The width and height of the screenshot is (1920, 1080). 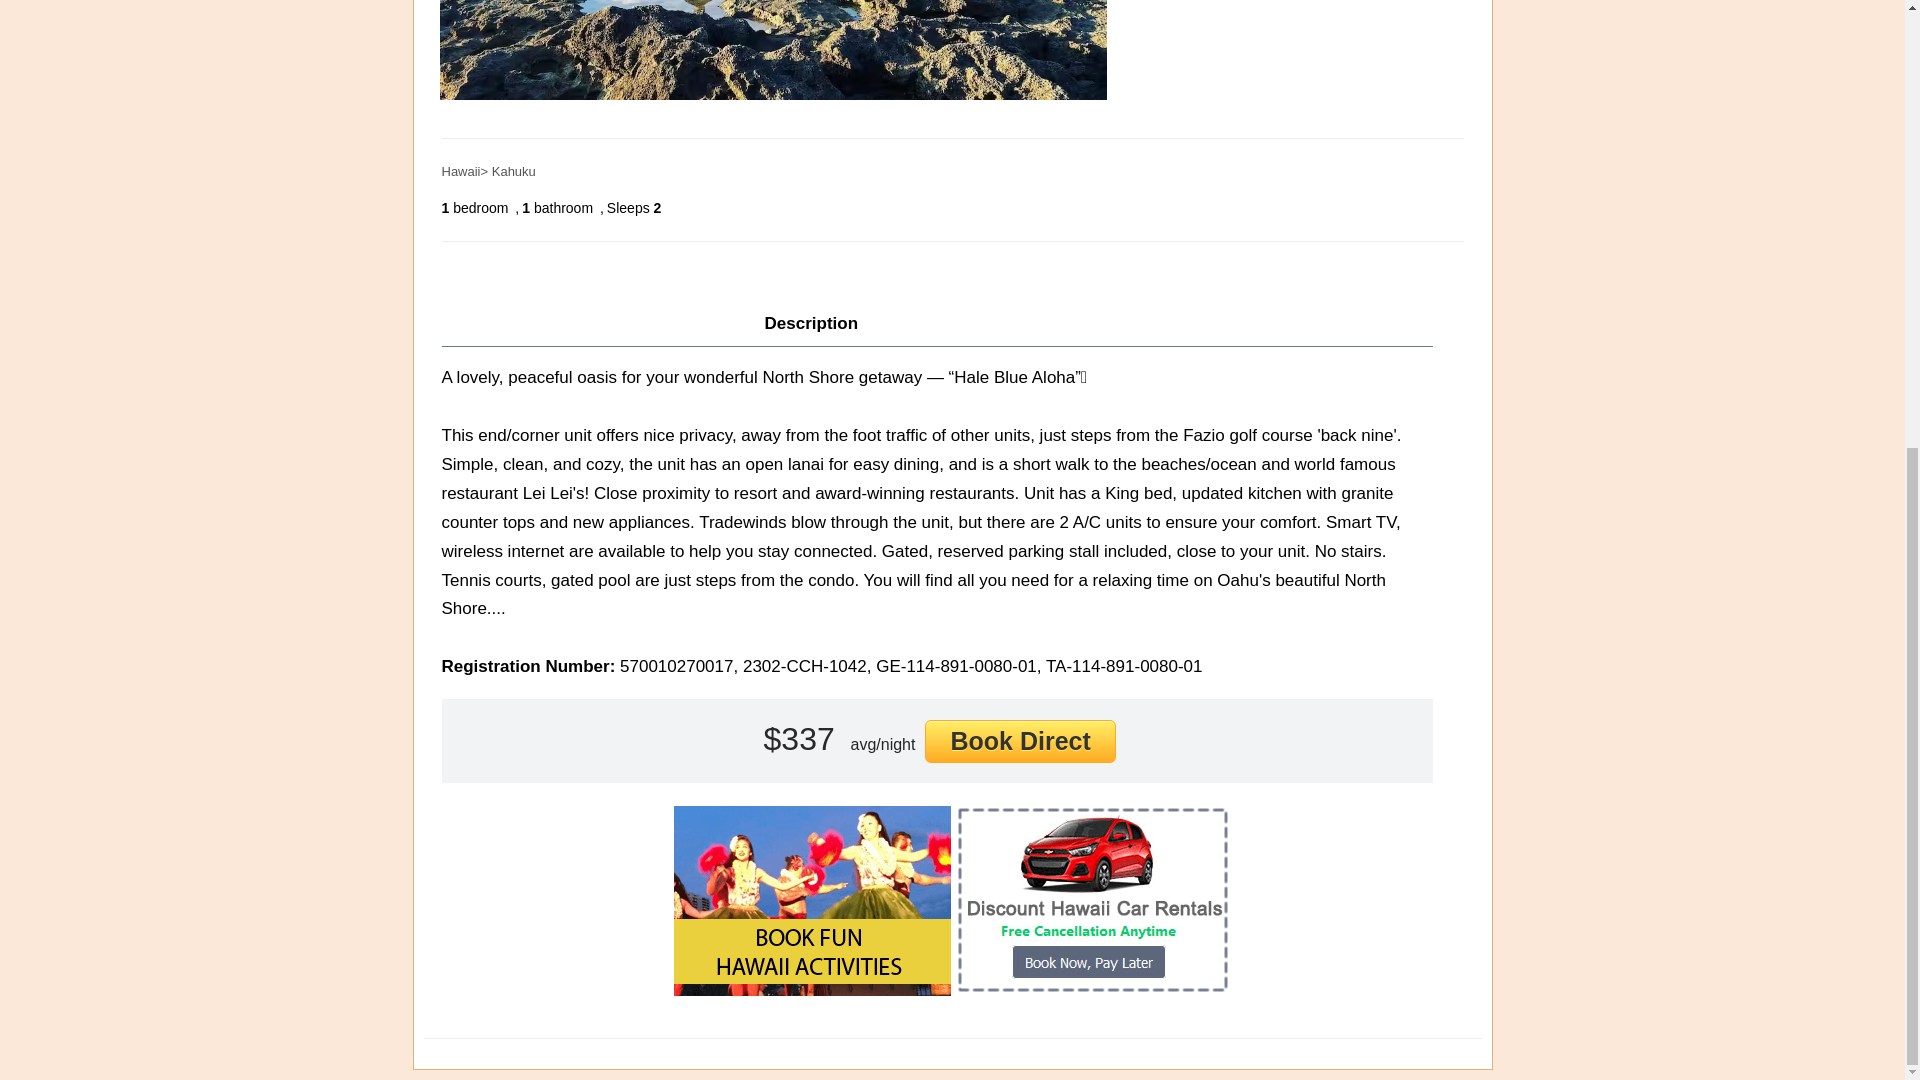 What do you see at coordinates (921, 324) in the screenshot?
I see `Reviews` at bounding box center [921, 324].